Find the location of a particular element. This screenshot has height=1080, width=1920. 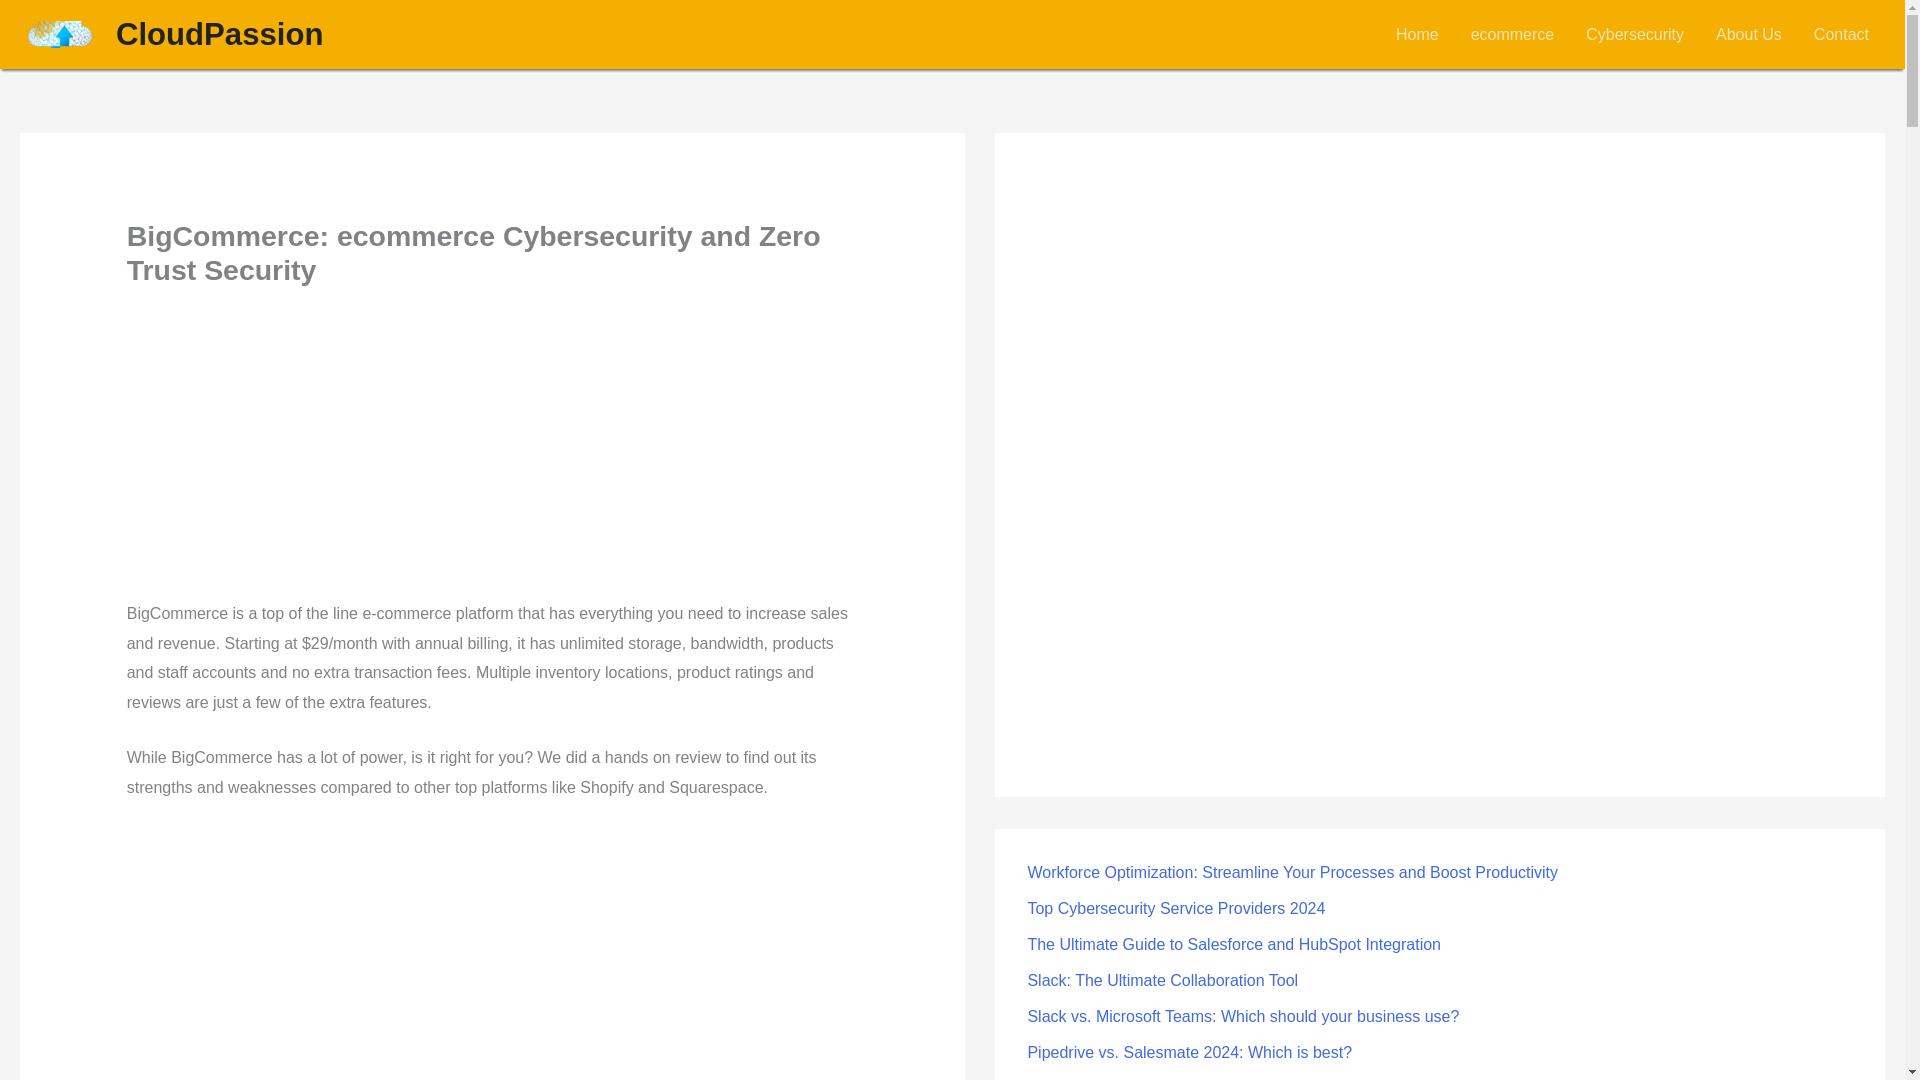

Advertisement is located at coordinates (492, 450).